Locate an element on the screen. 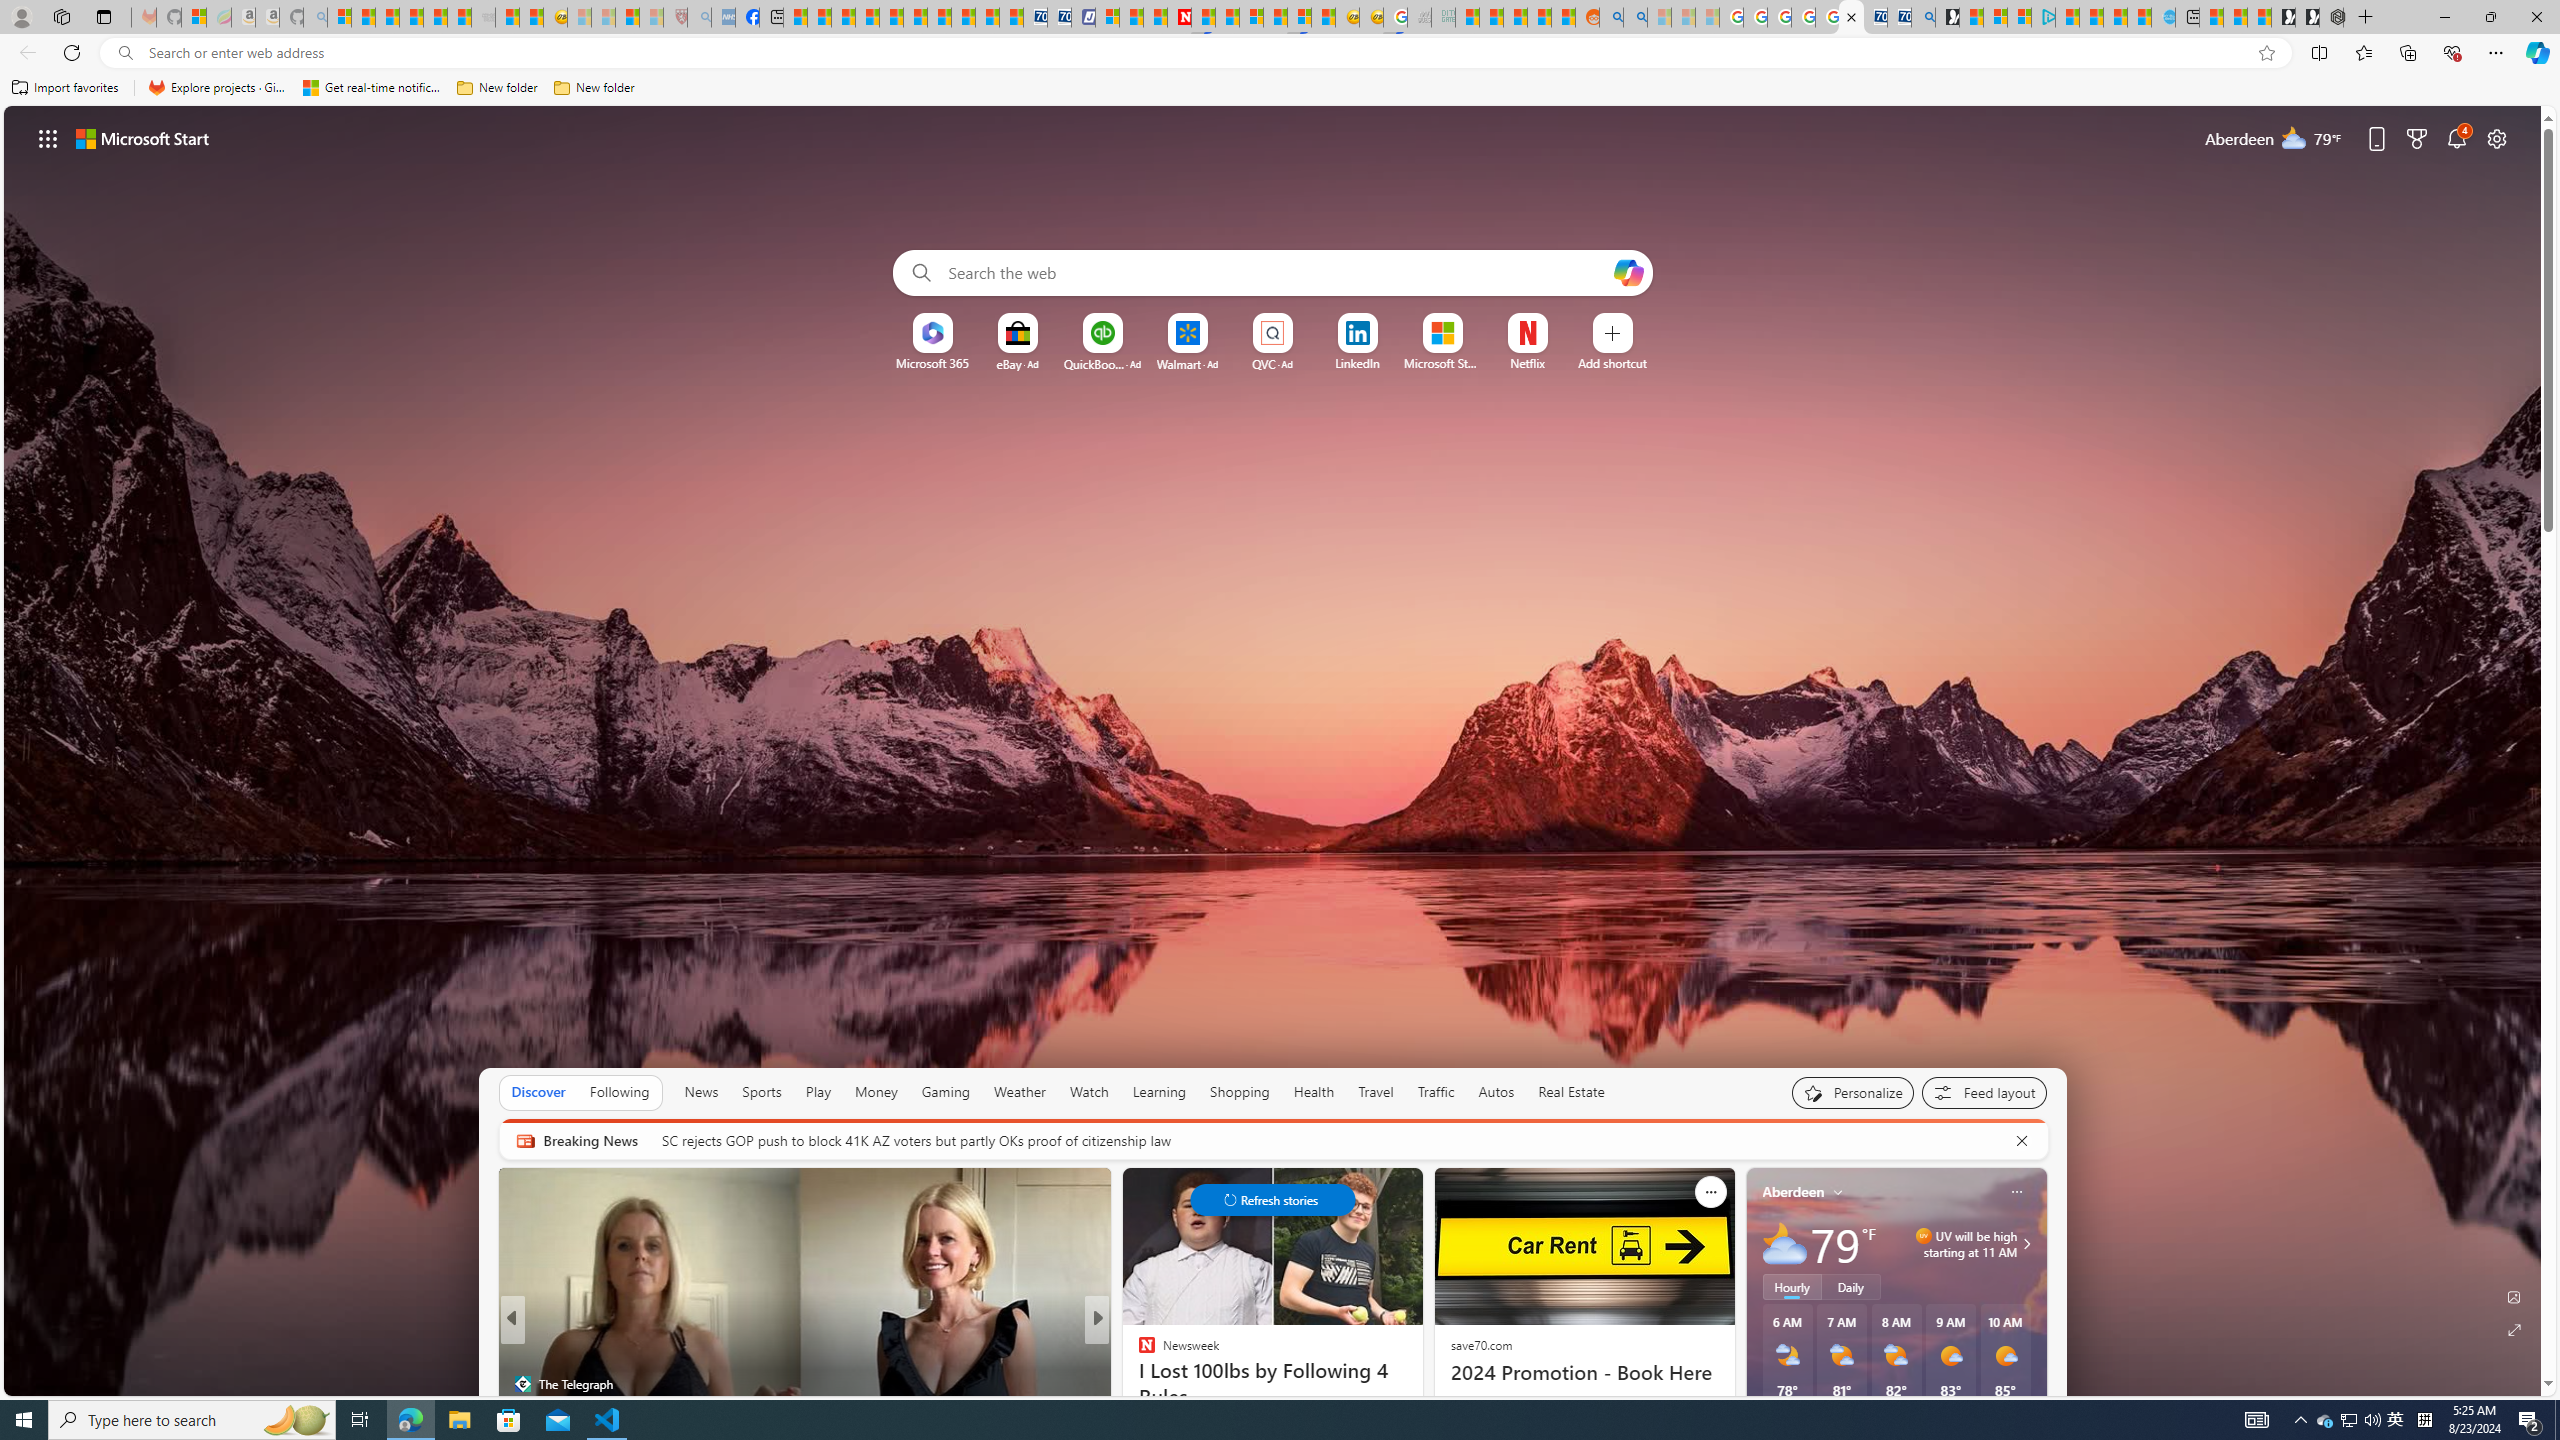 This screenshot has width=2560, height=1440. Learning is located at coordinates (1158, 1092).